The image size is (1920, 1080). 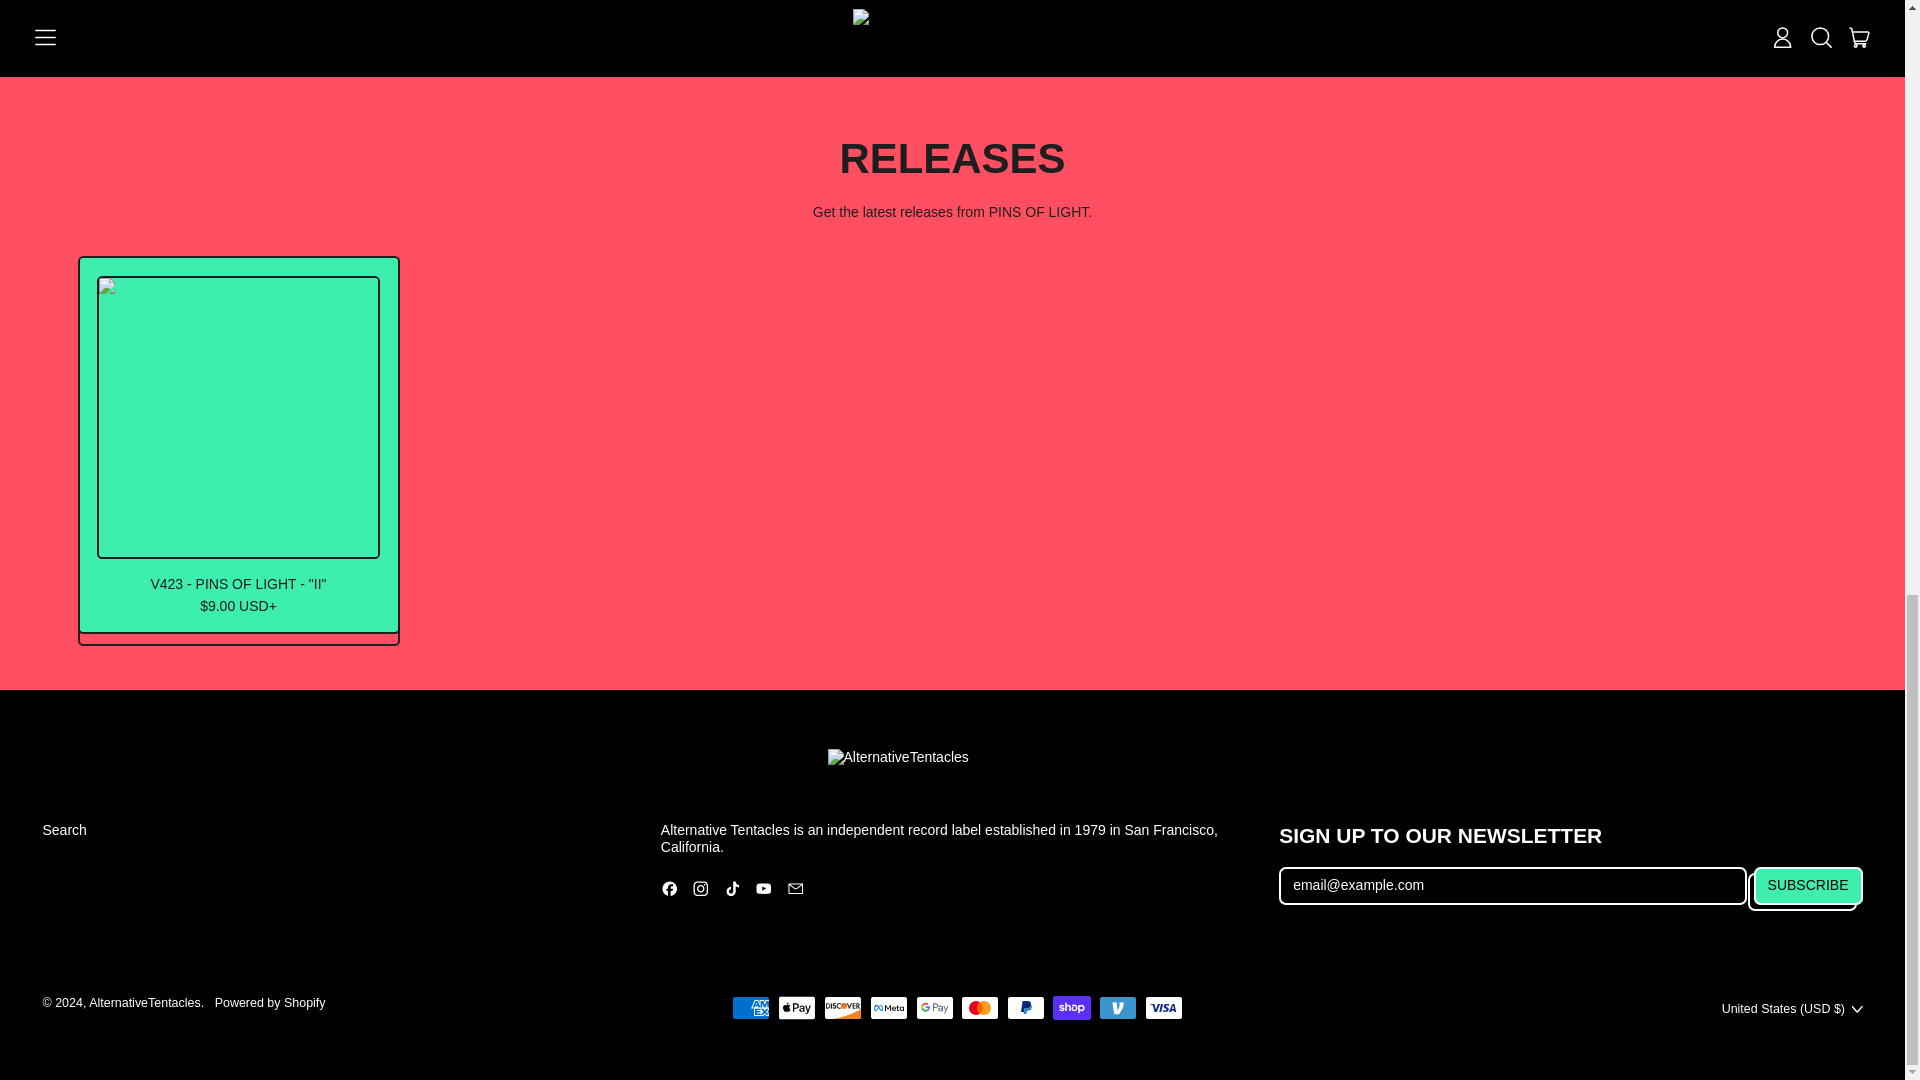 I want to click on AlternativeTentacles, so click(x=144, y=1002).